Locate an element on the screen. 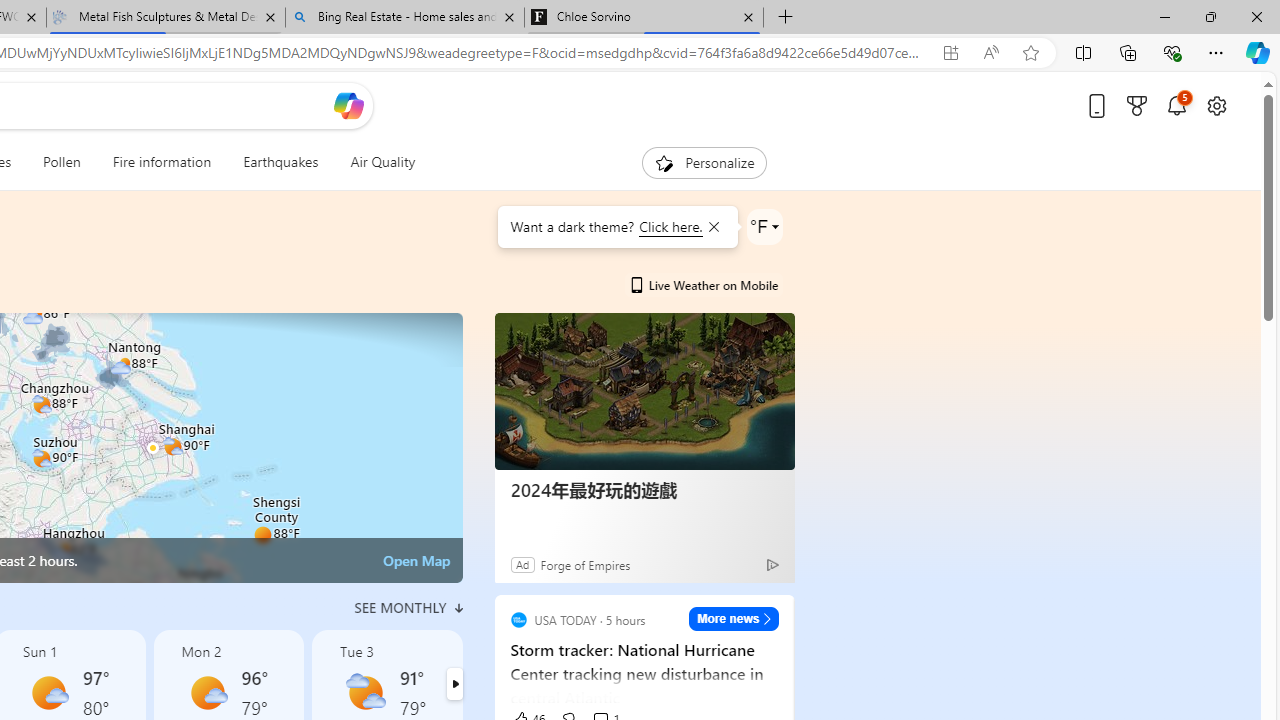 The width and height of the screenshot is (1280, 720). Microsoft rewards is located at coordinates (1137, 105).